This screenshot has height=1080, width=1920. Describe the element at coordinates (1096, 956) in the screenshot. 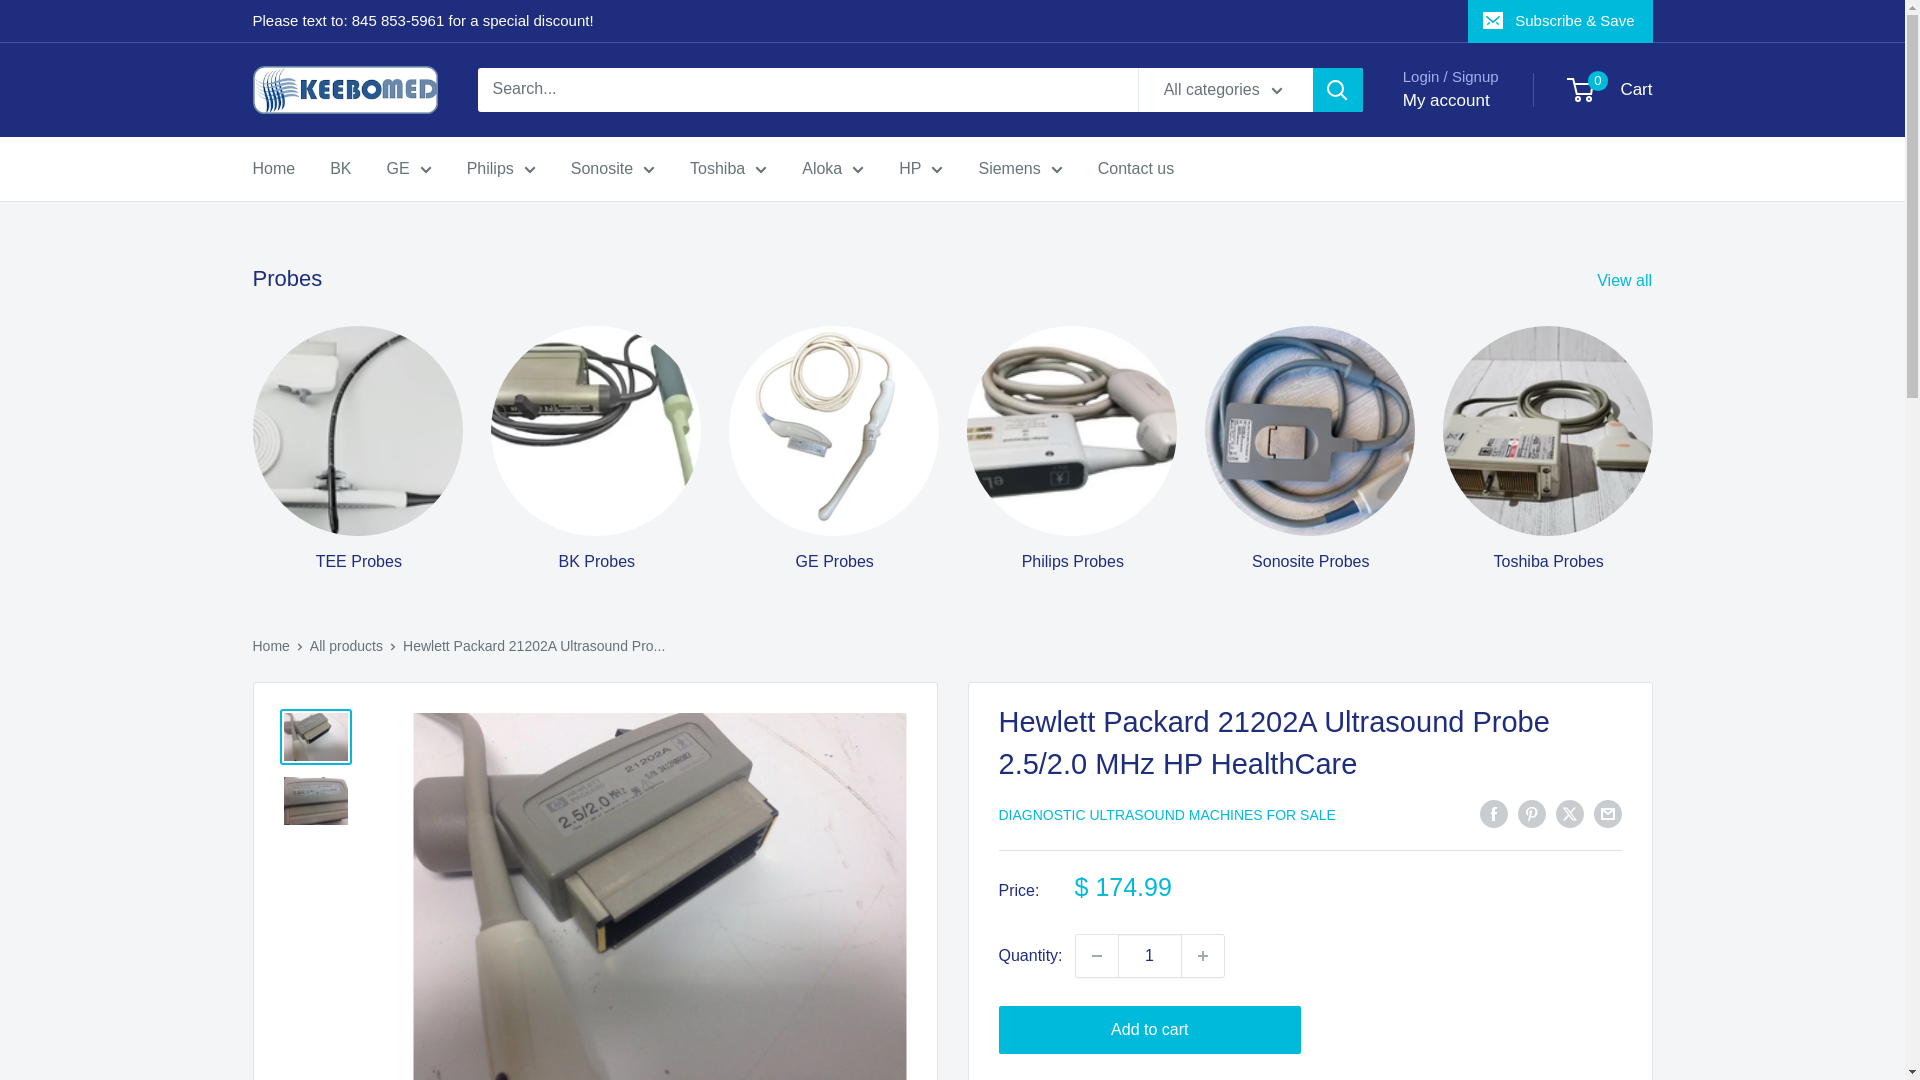

I see `Decrease quantity by 1` at that location.